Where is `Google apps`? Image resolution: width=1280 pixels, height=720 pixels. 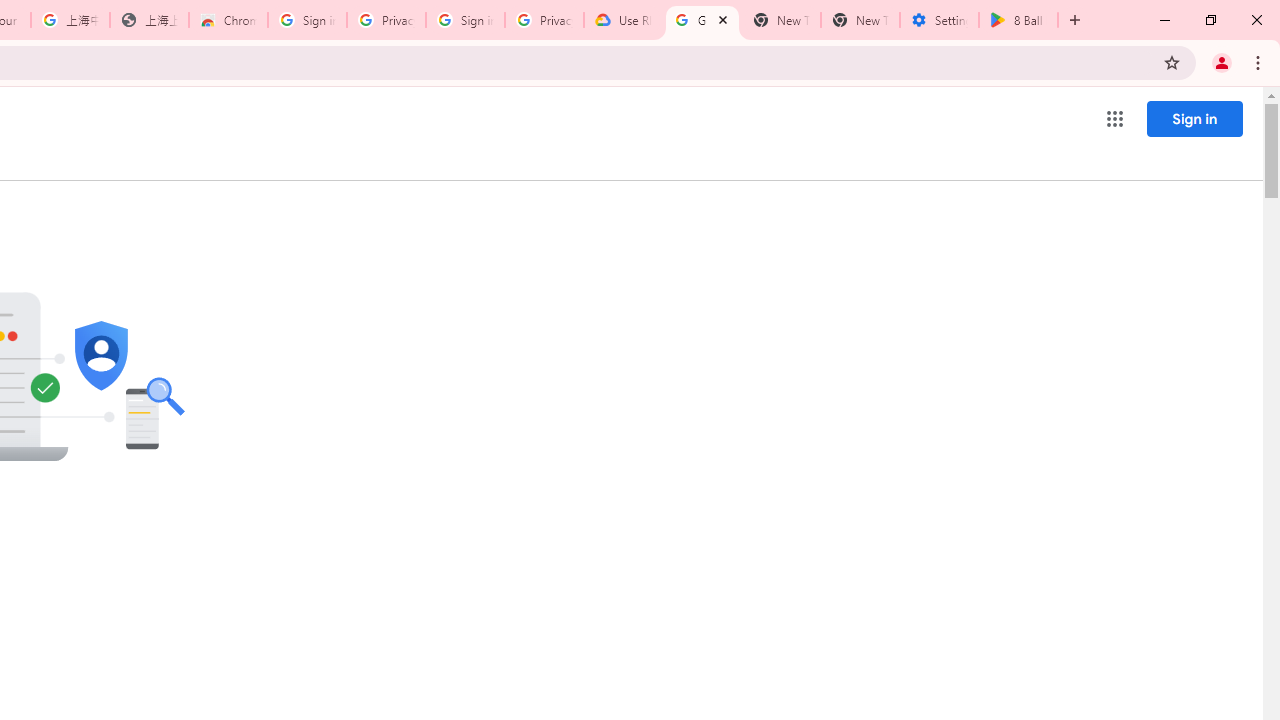
Google apps is located at coordinates (1114, 118).